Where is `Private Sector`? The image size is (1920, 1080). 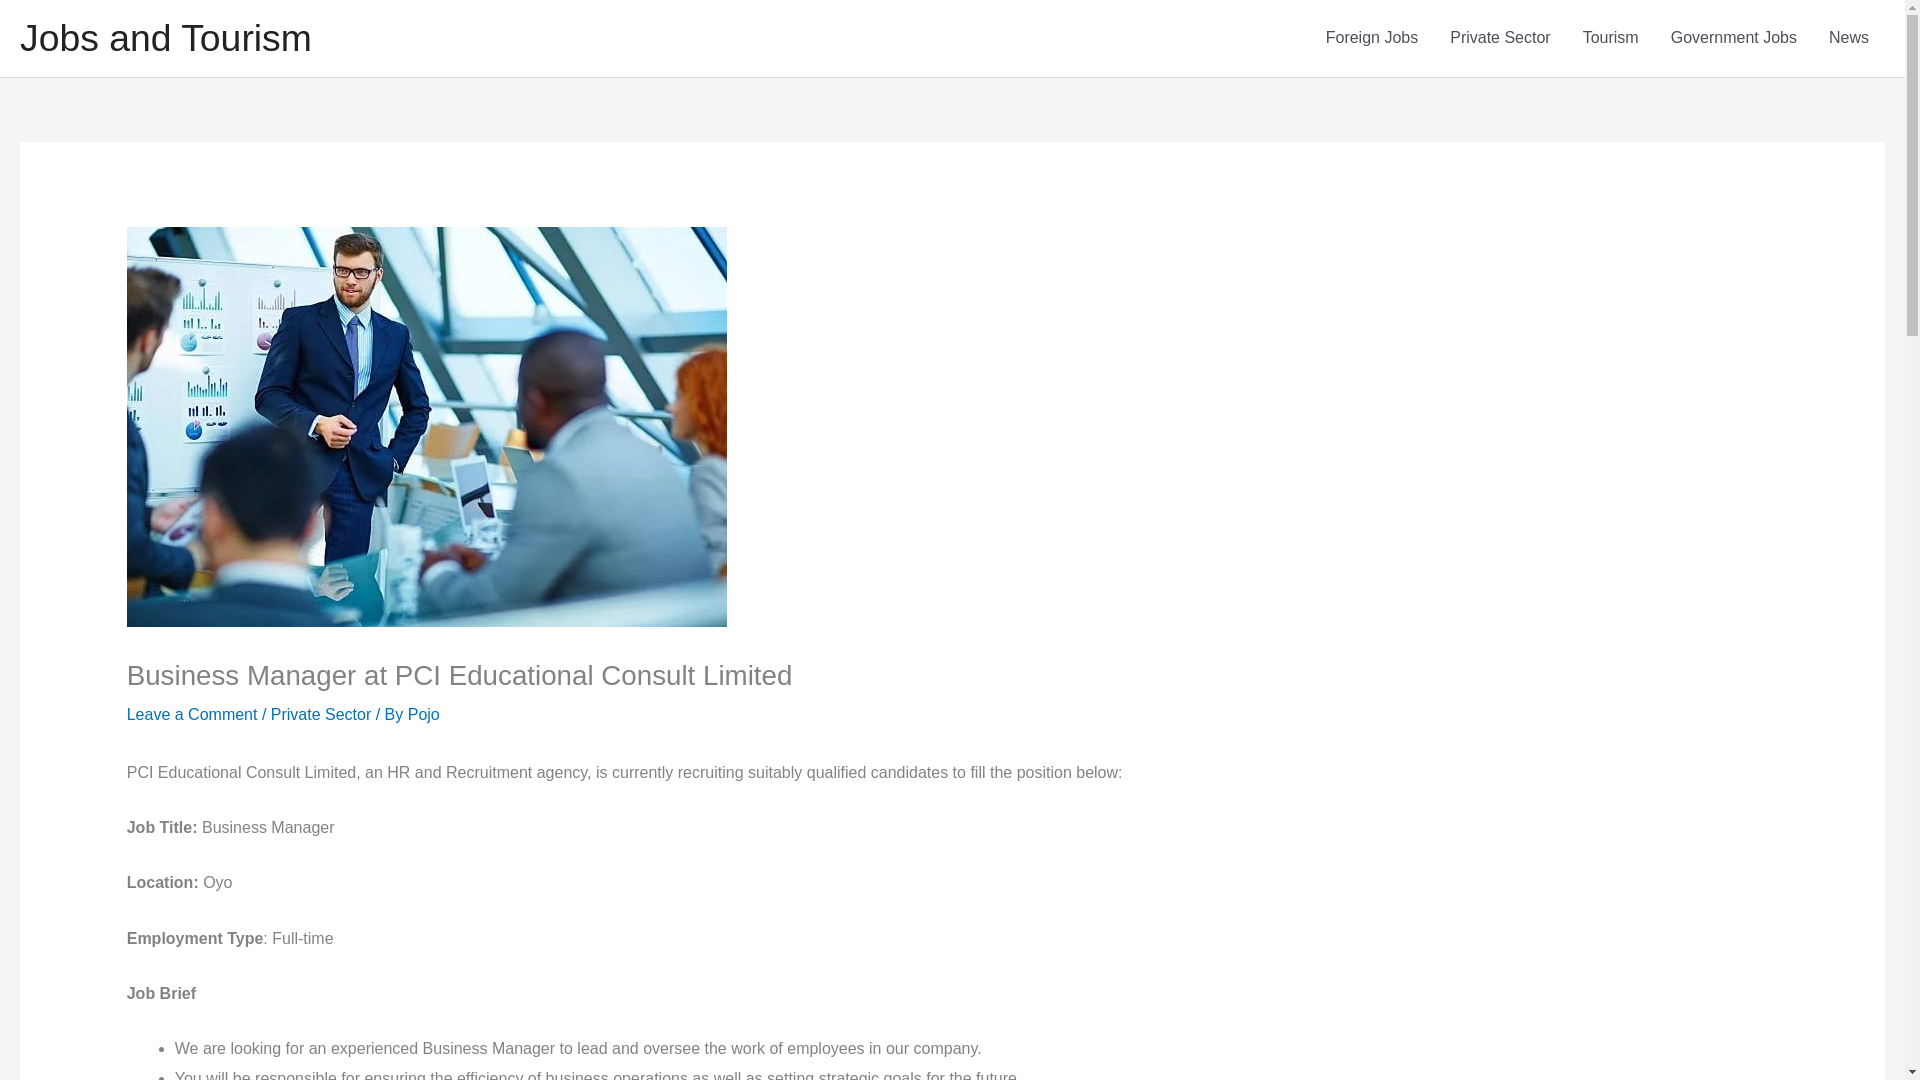
Private Sector is located at coordinates (1500, 38).